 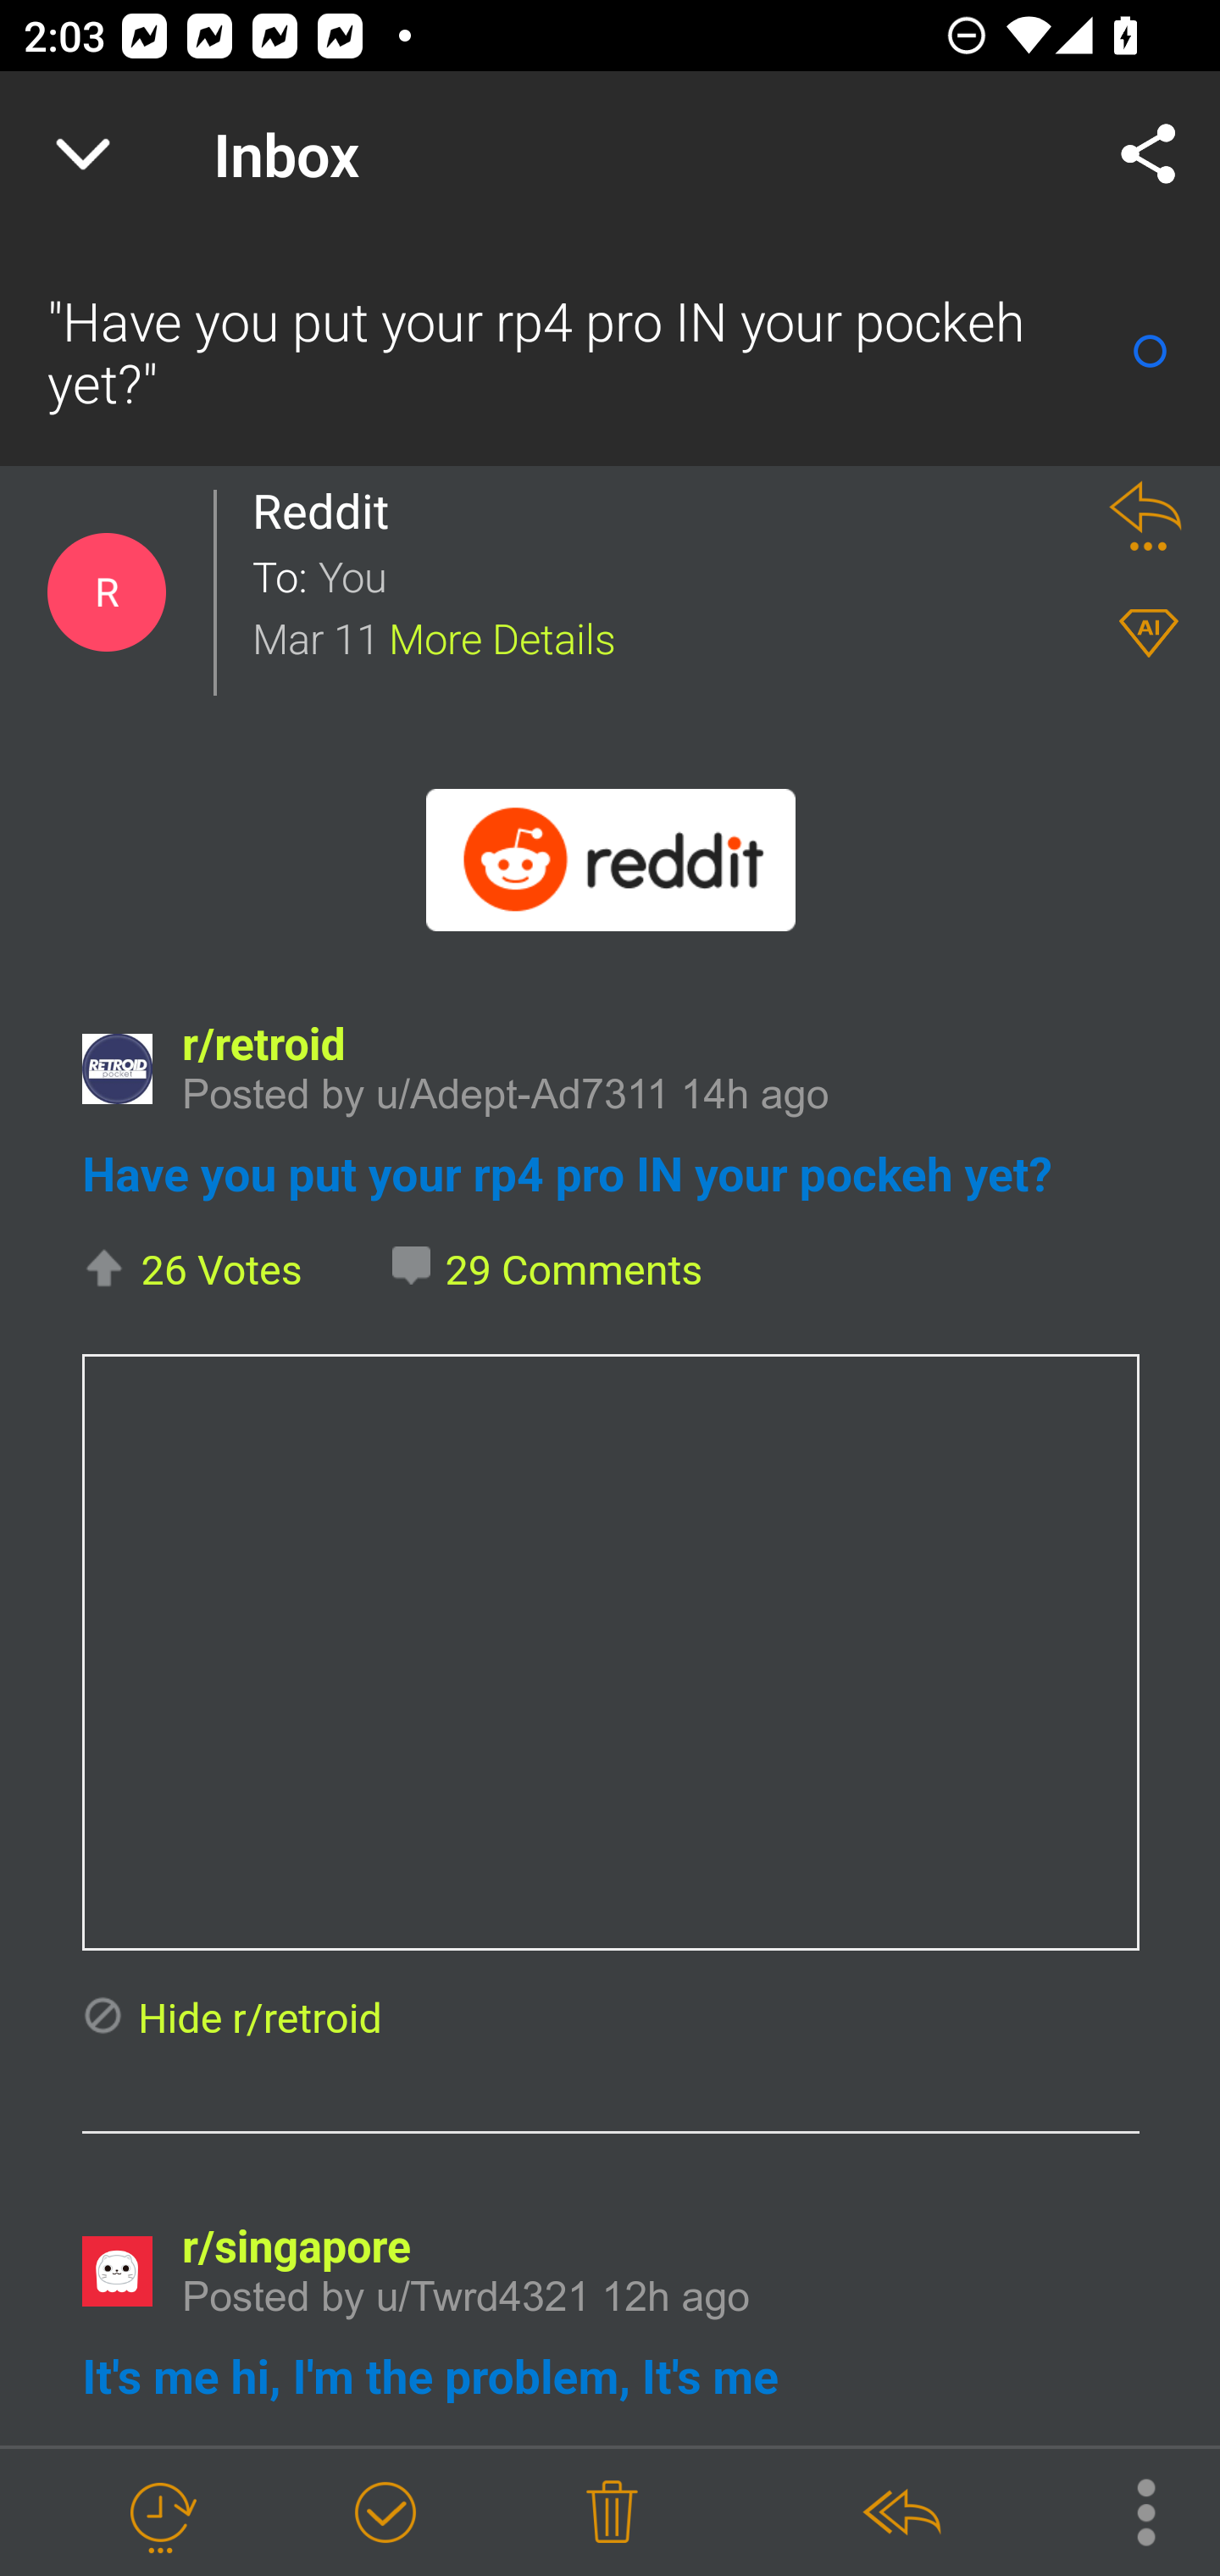 What do you see at coordinates (263, 1044) in the screenshot?
I see `r/retroid` at bounding box center [263, 1044].